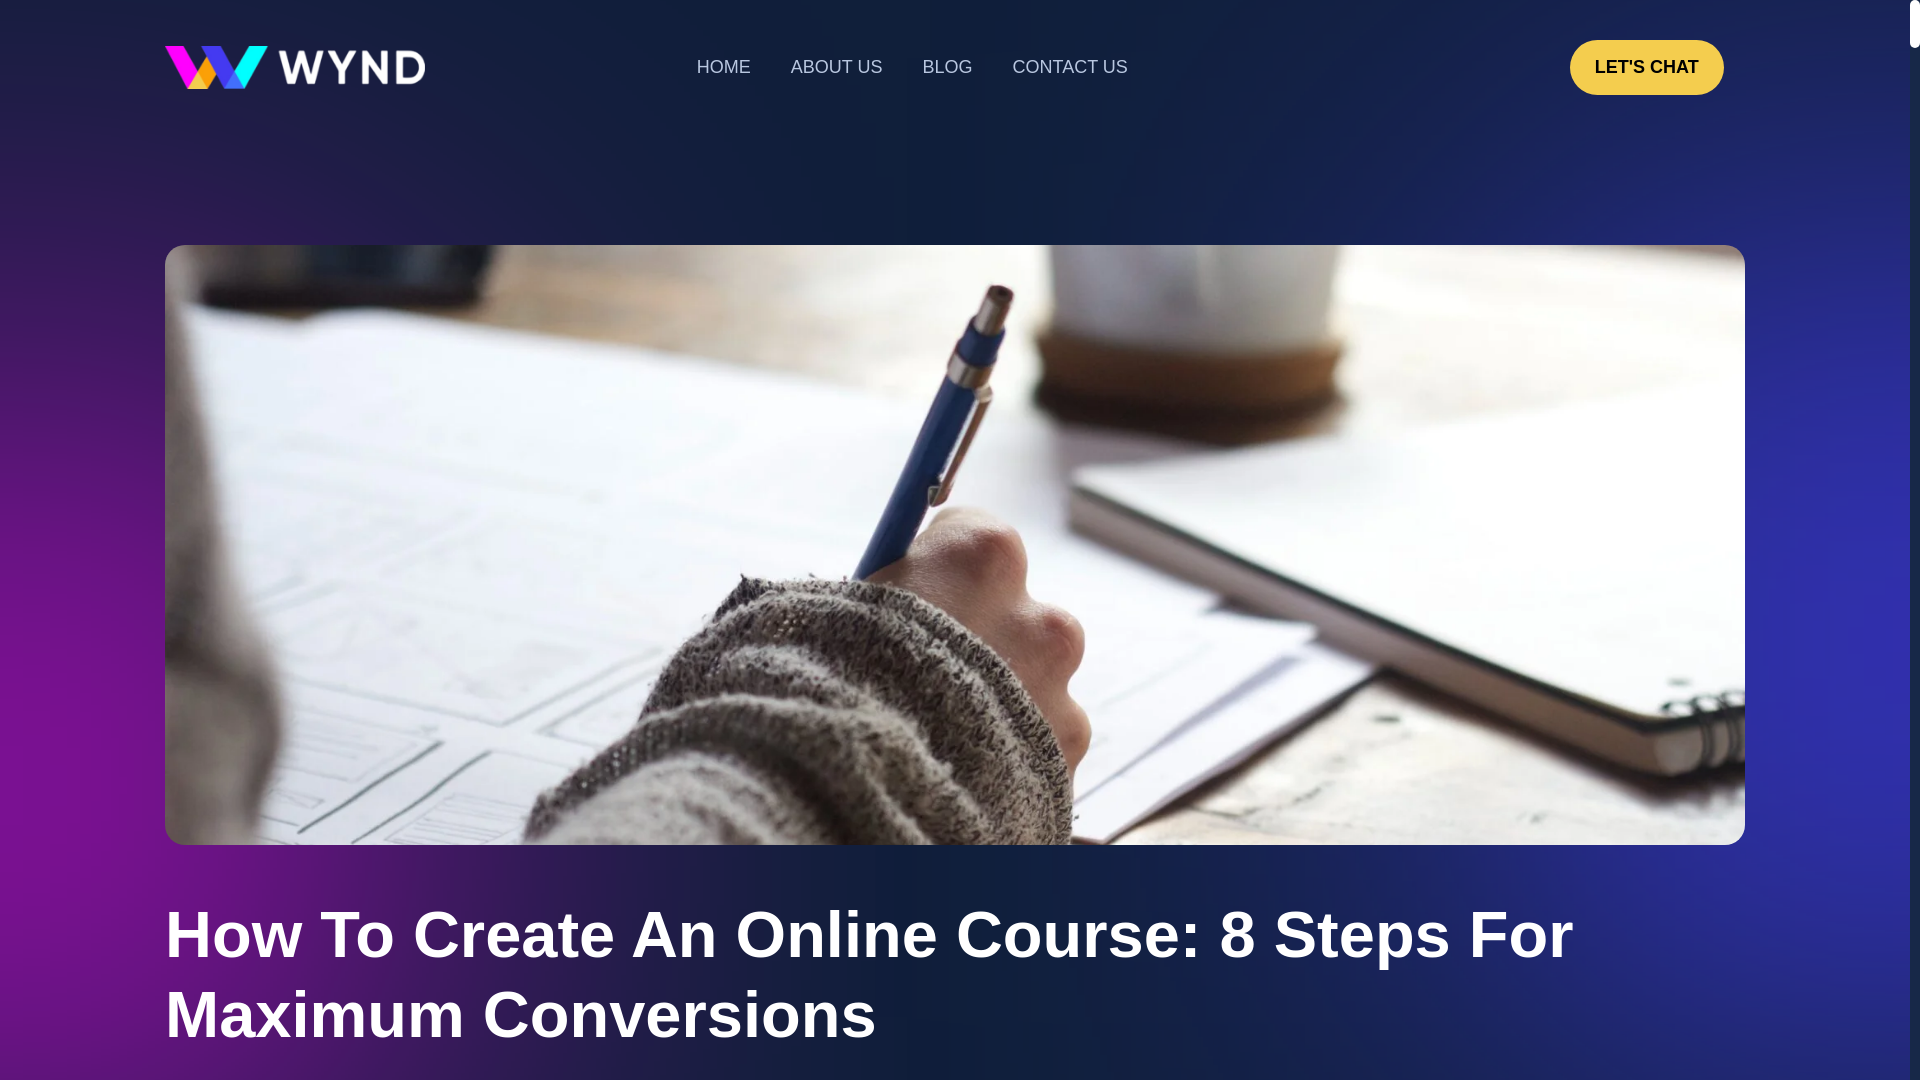 The image size is (1920, 1080). Describe the element at coordinates (724, 67) in the screenshot. I see `HOME` at that location.